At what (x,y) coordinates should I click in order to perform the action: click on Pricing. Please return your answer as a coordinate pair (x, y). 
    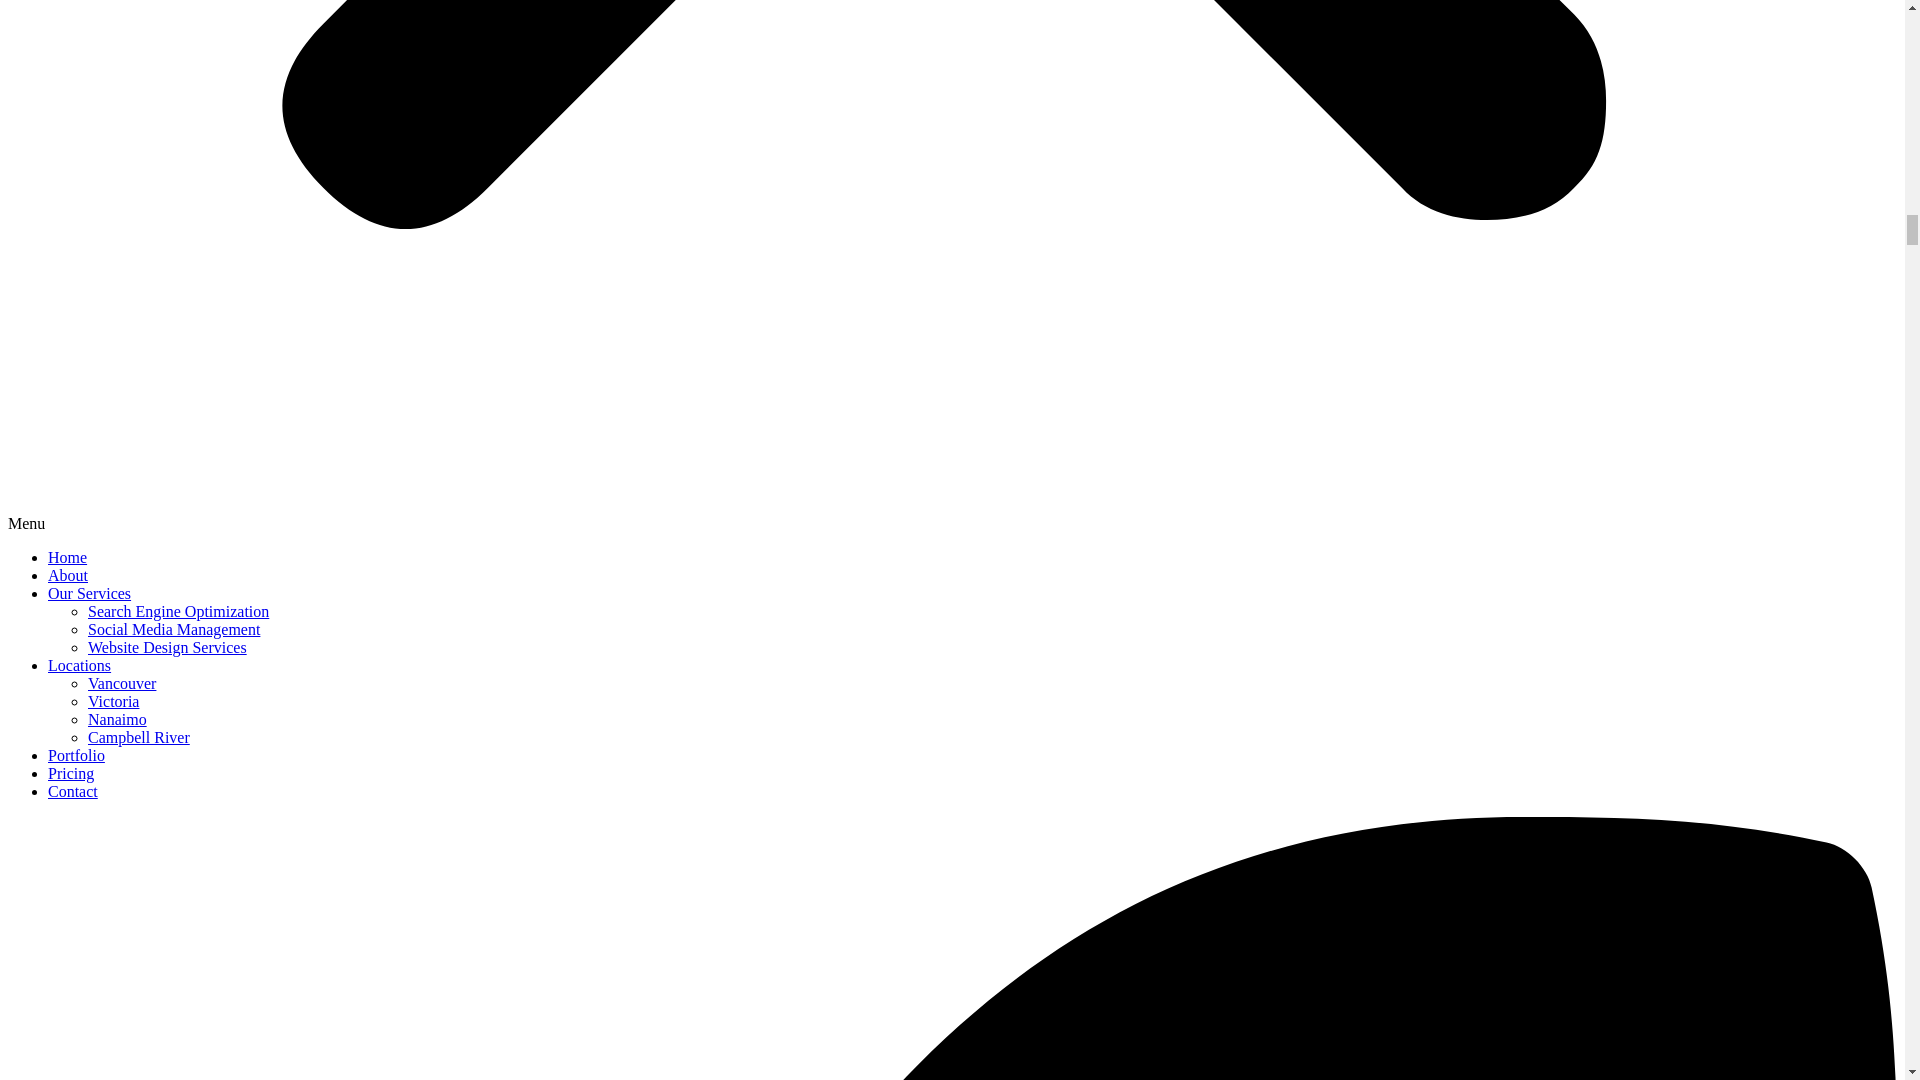
    Looking at the image, I should click on (71, 772).